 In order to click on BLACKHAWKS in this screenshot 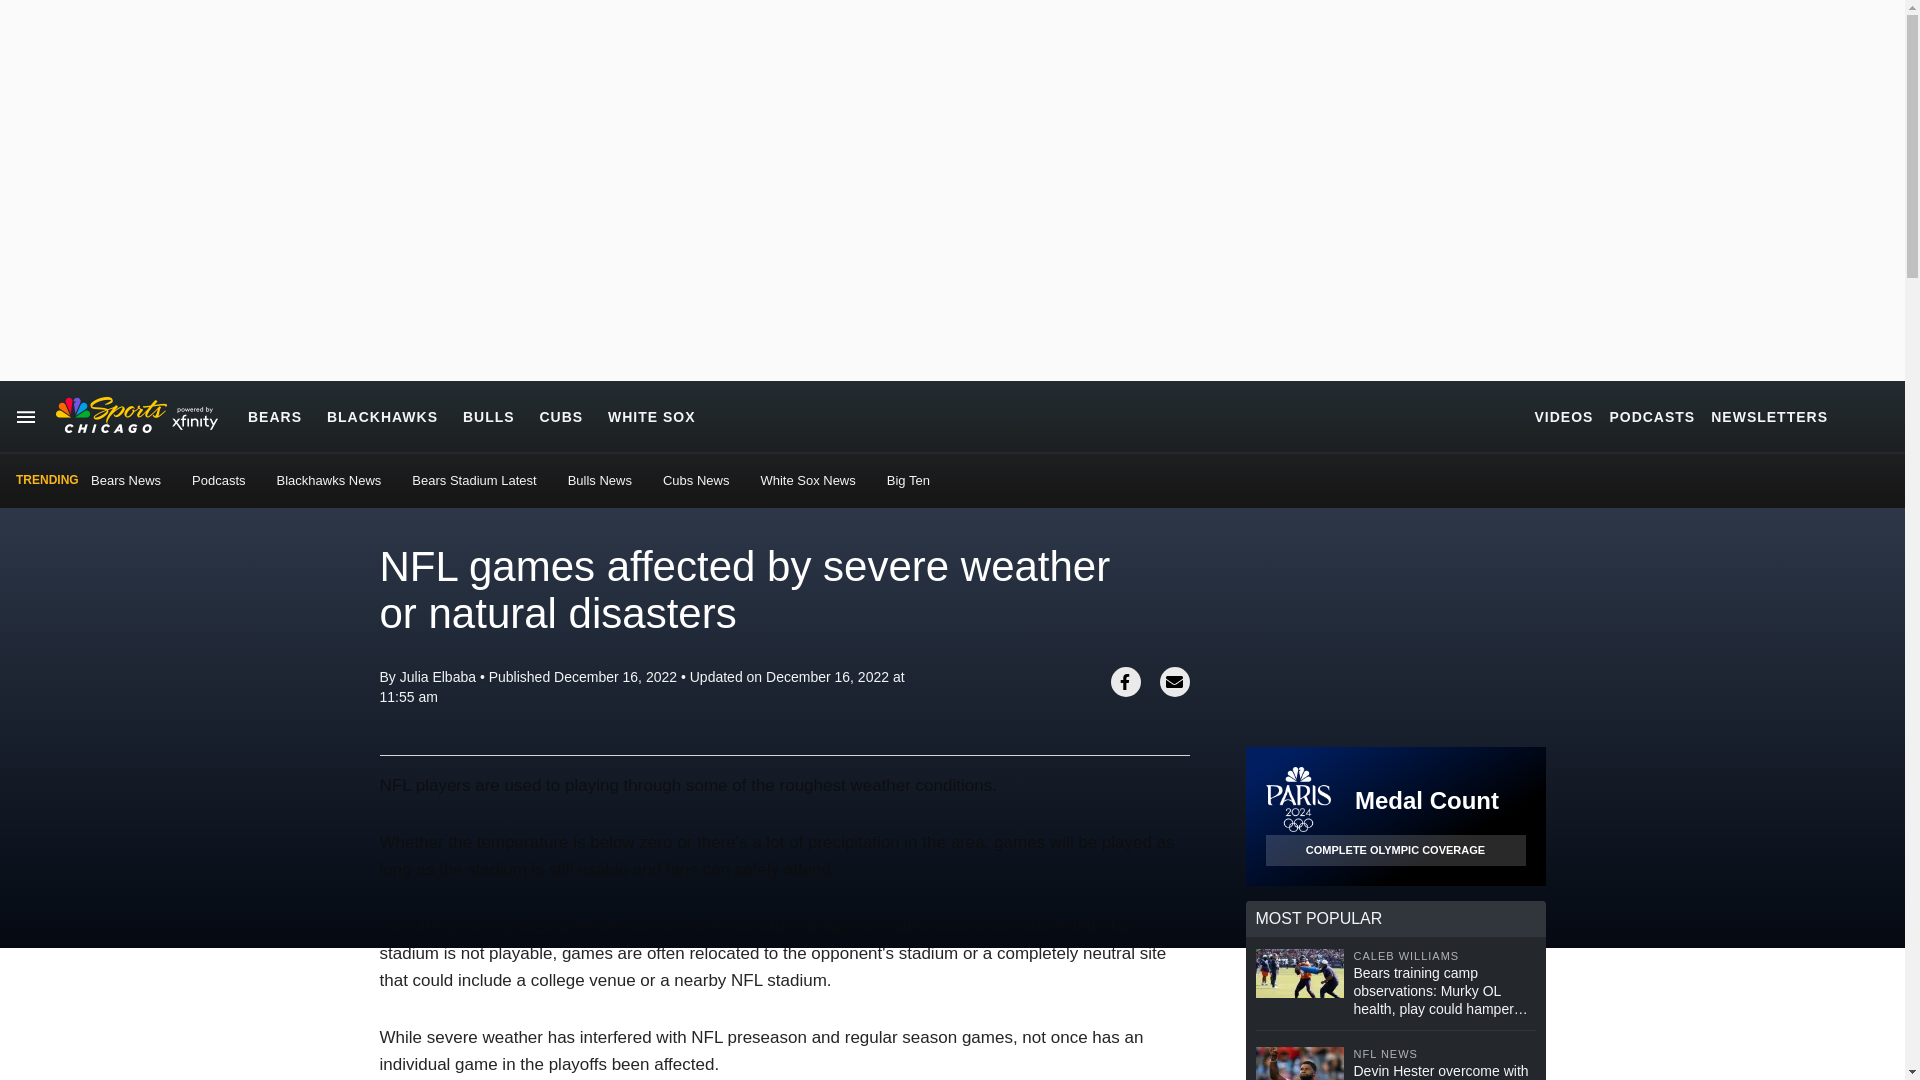, I will do `click(382, 416)`.